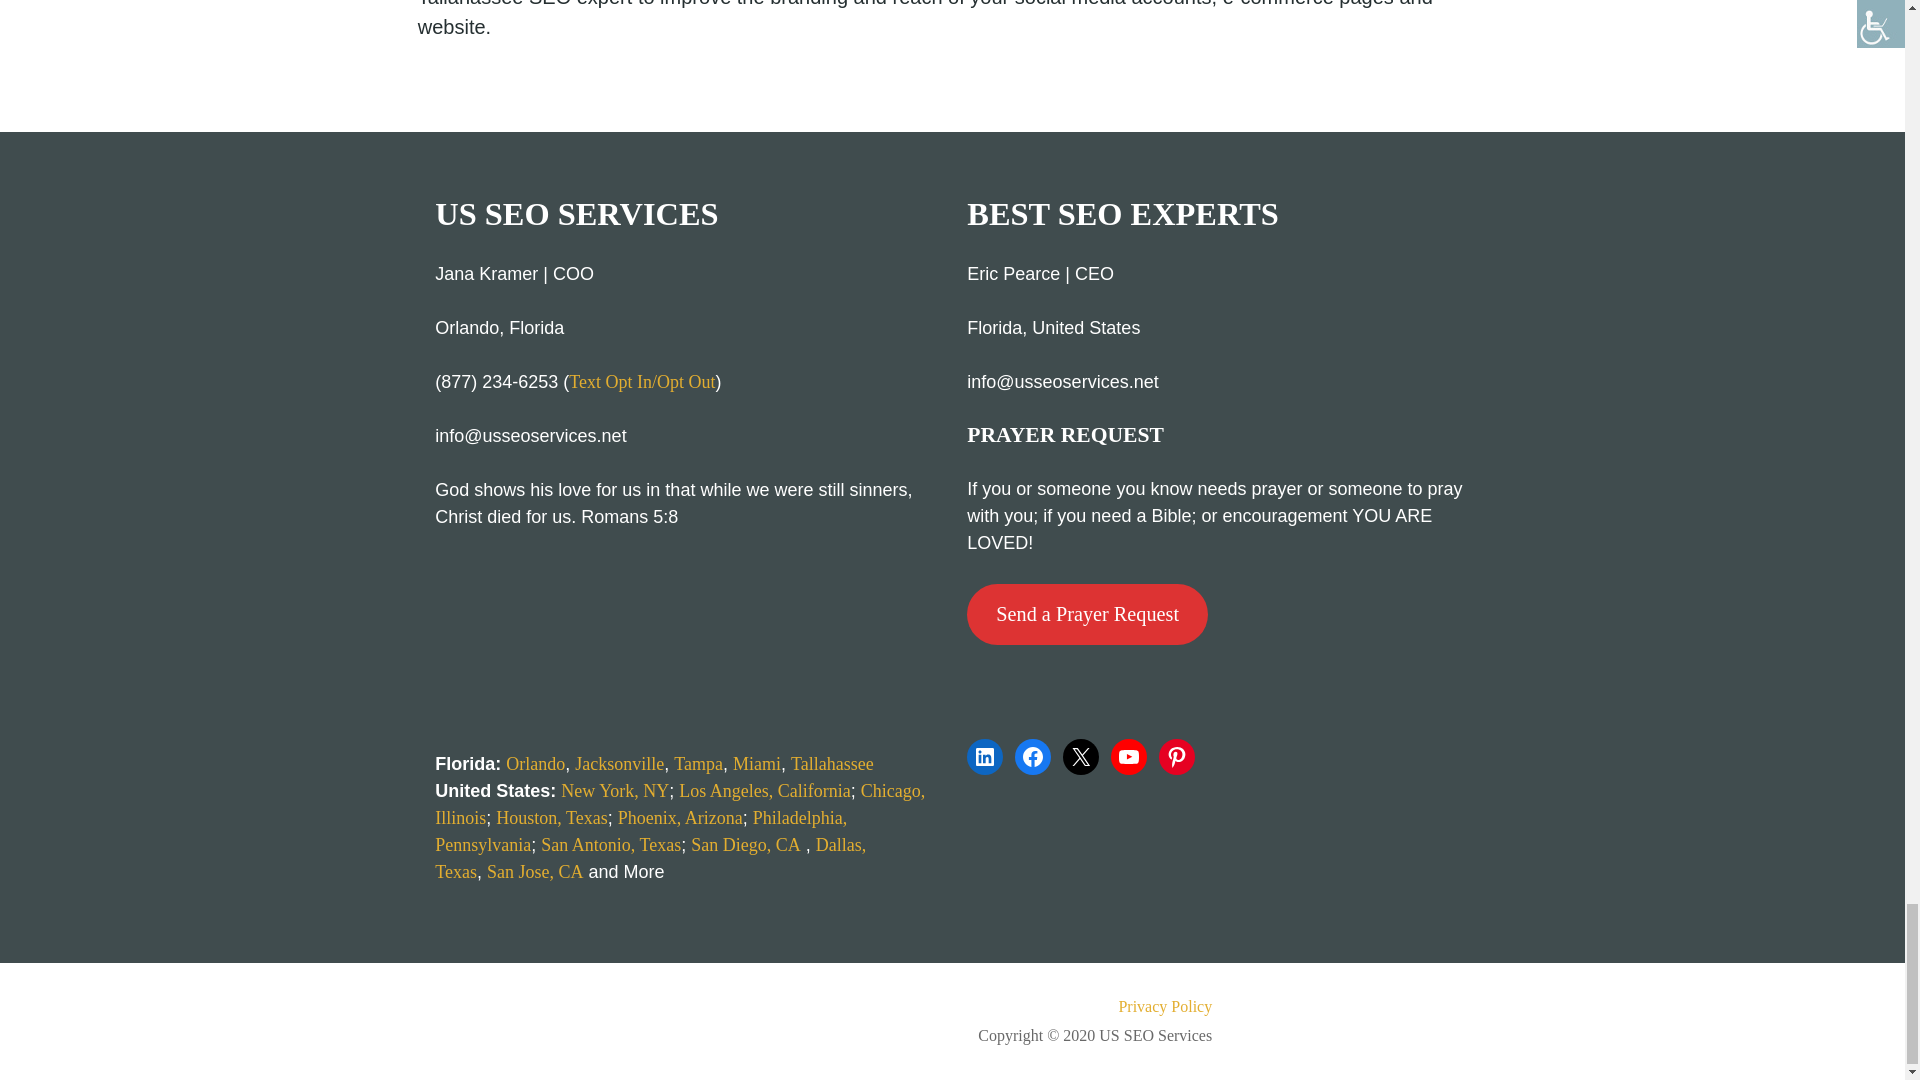 This screenshot has height=1080, width=1920. Describe the element at coordinates (650, 858) in the screenshot. I see `Dallas, Texas` at that location.